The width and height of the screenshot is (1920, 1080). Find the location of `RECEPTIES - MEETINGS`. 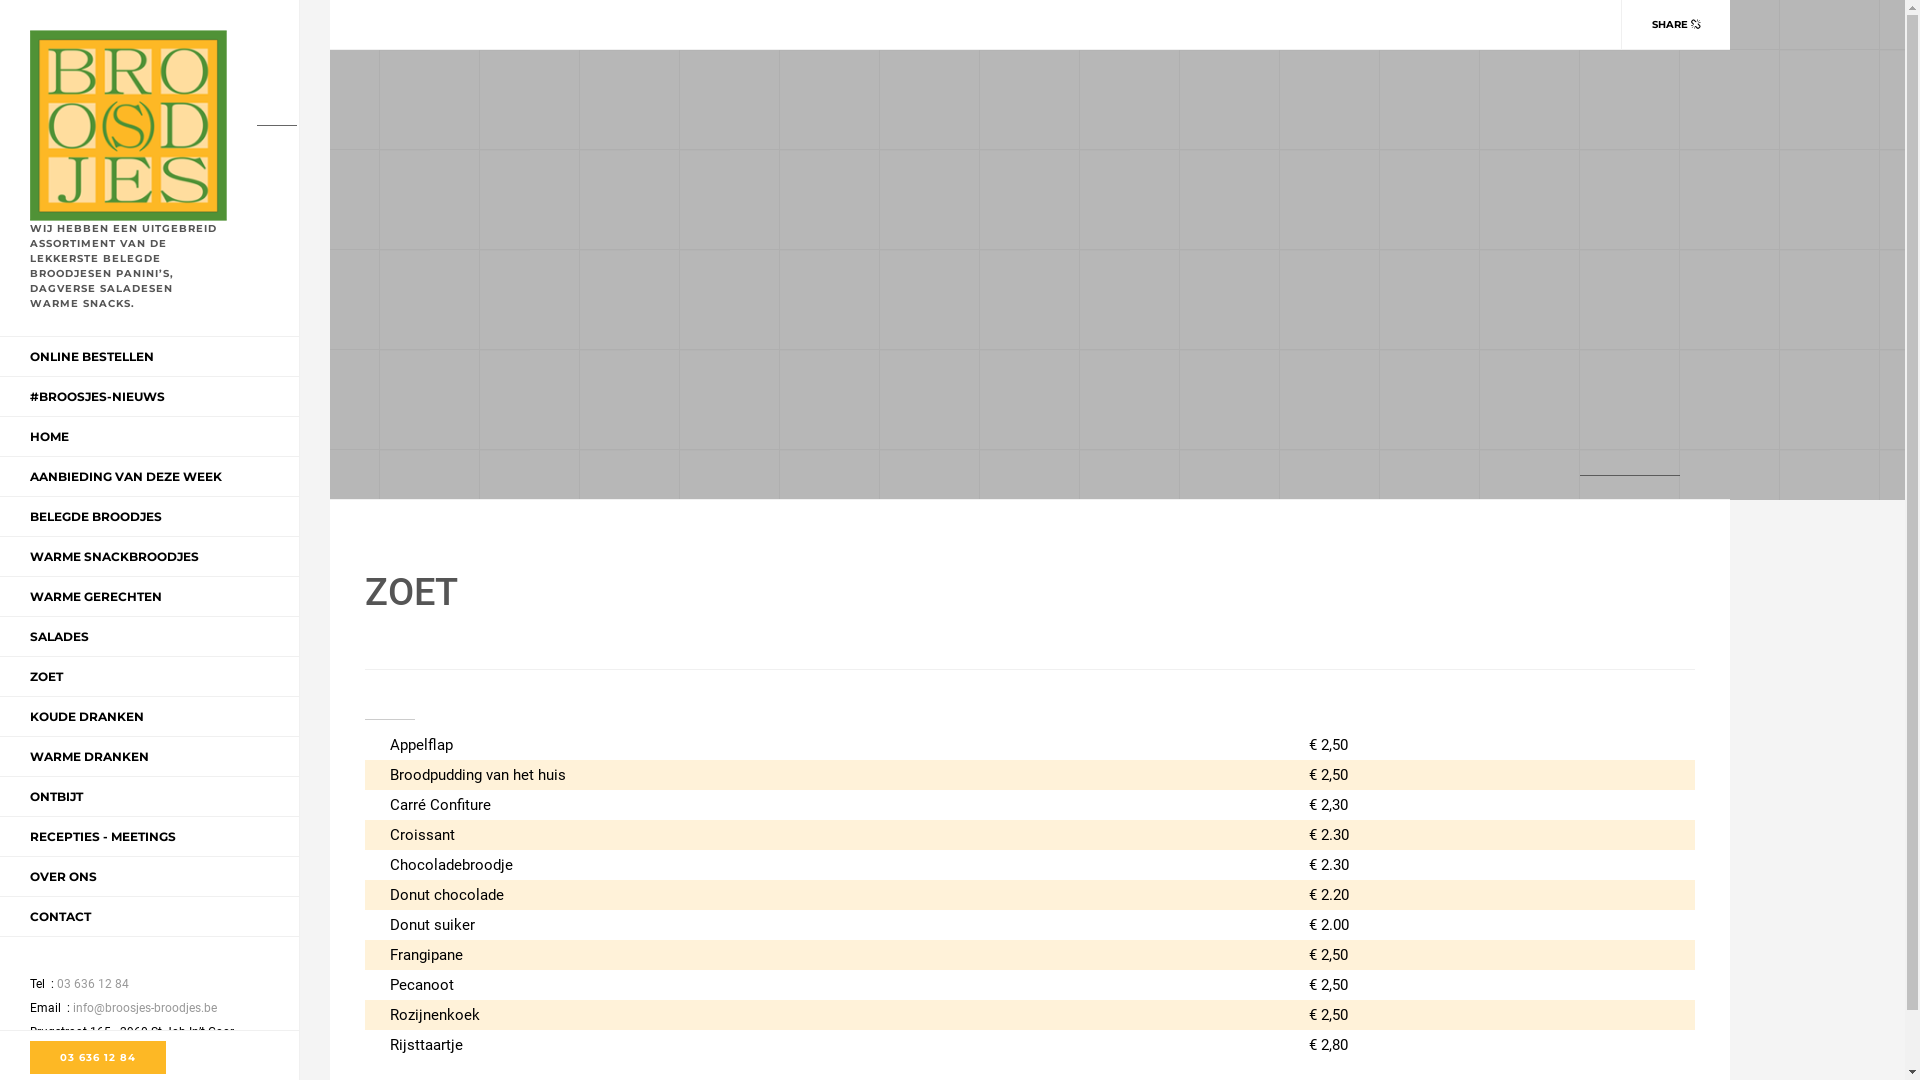

RECEPTIES - MEETINGS is located at coordinates (103, 836).